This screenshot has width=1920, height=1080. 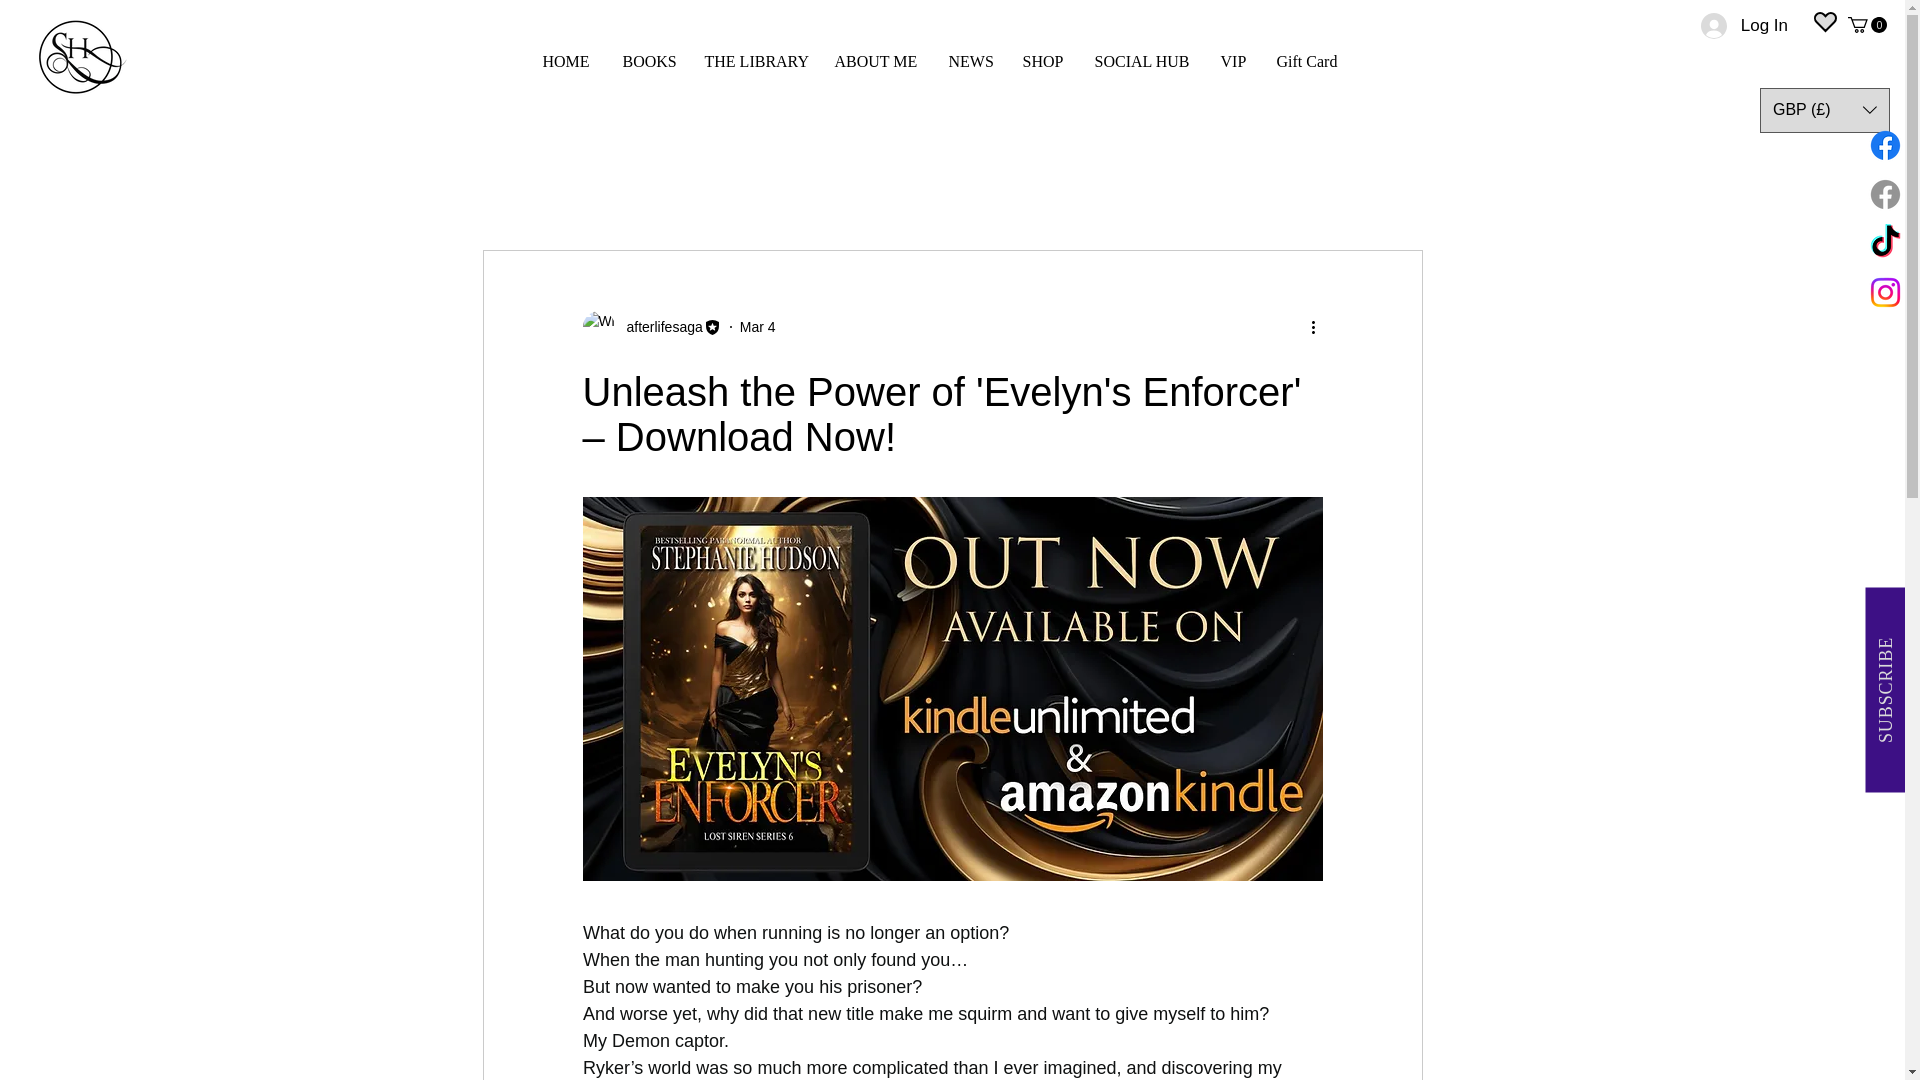 I want to click on 0, so click(x=1867, y=25).